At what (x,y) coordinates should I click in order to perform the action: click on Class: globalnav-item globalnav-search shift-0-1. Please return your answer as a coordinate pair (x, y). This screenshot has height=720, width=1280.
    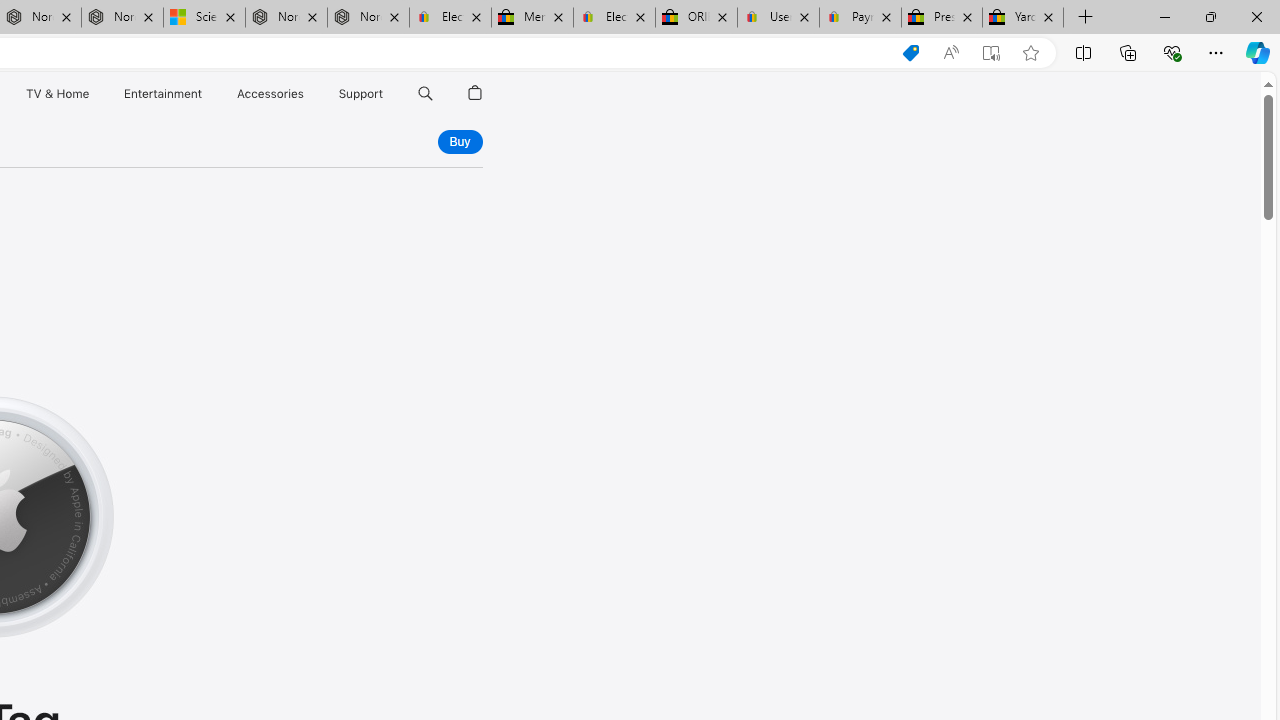
    Looking at the image, I should click on (425, 94).